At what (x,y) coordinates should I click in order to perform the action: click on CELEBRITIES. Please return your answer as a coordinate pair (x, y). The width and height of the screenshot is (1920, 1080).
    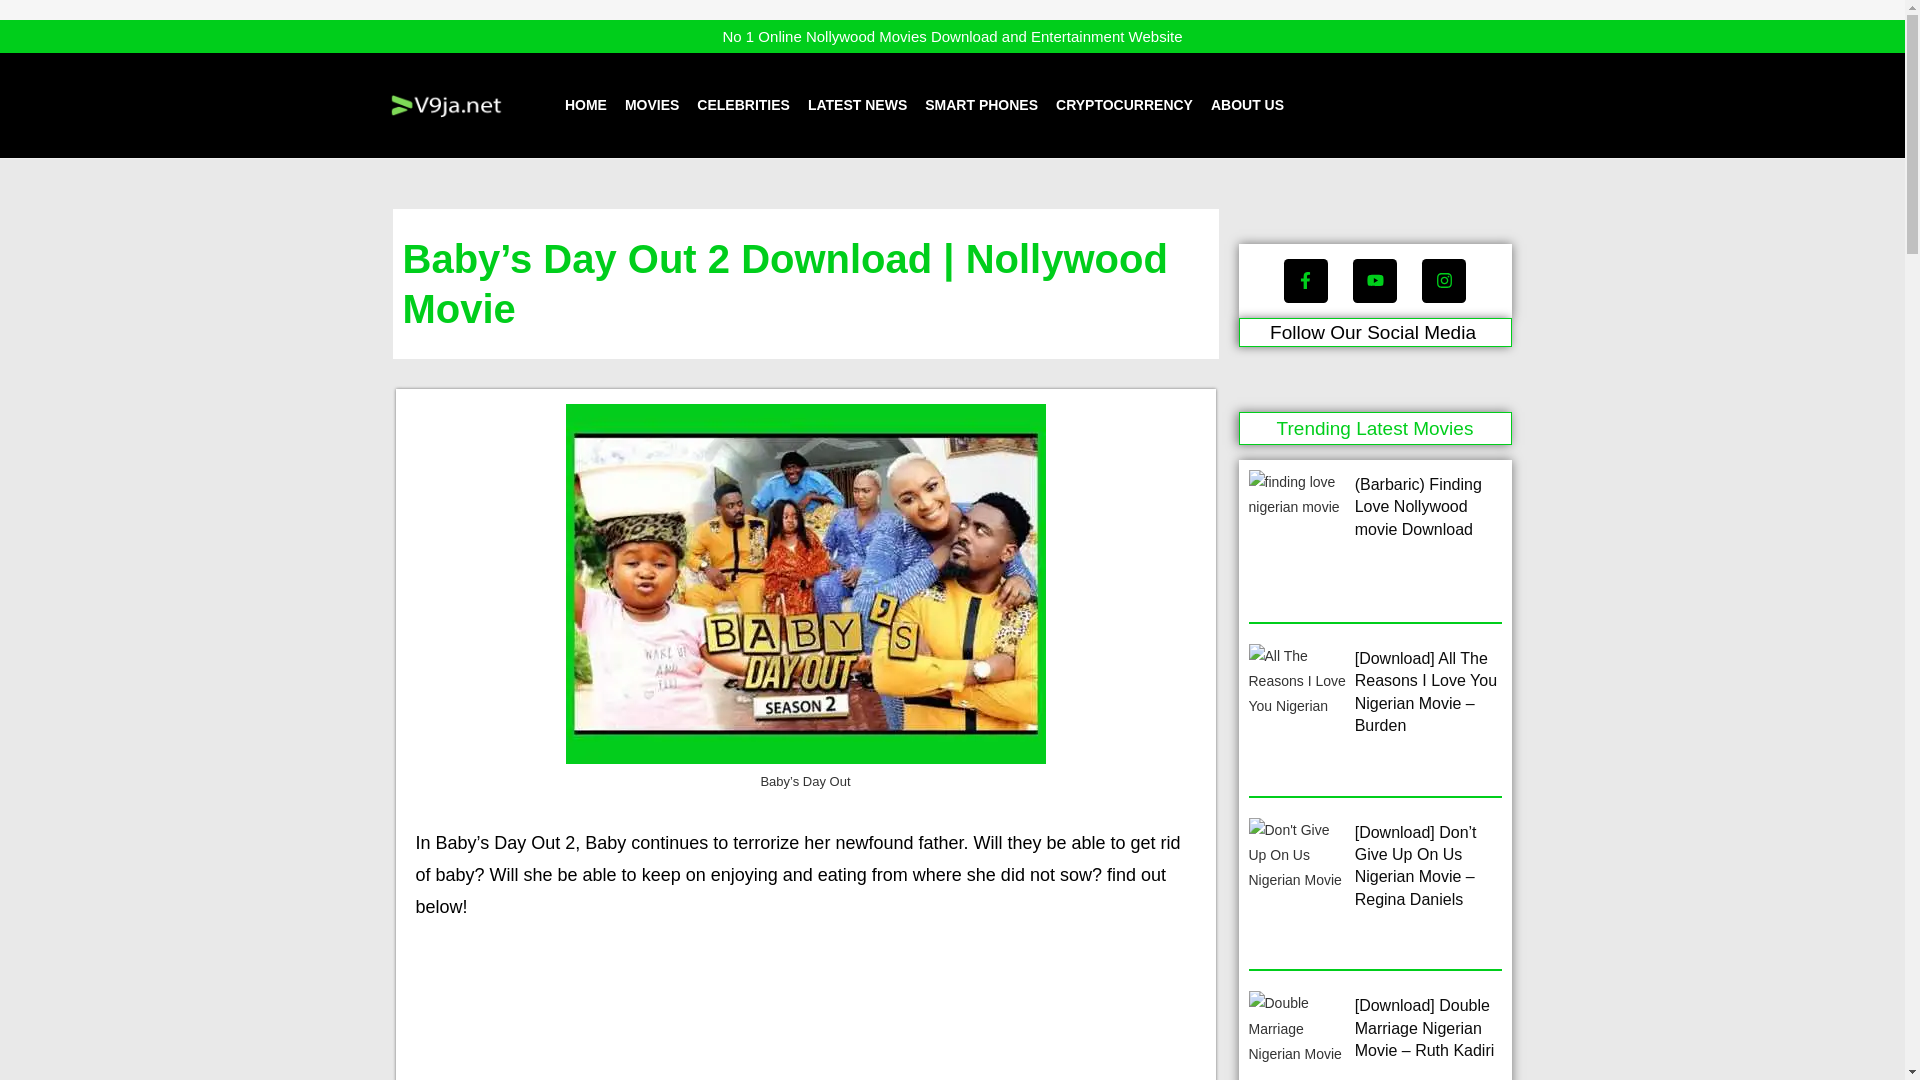
    Looking at the image, I should click on (742, 104).